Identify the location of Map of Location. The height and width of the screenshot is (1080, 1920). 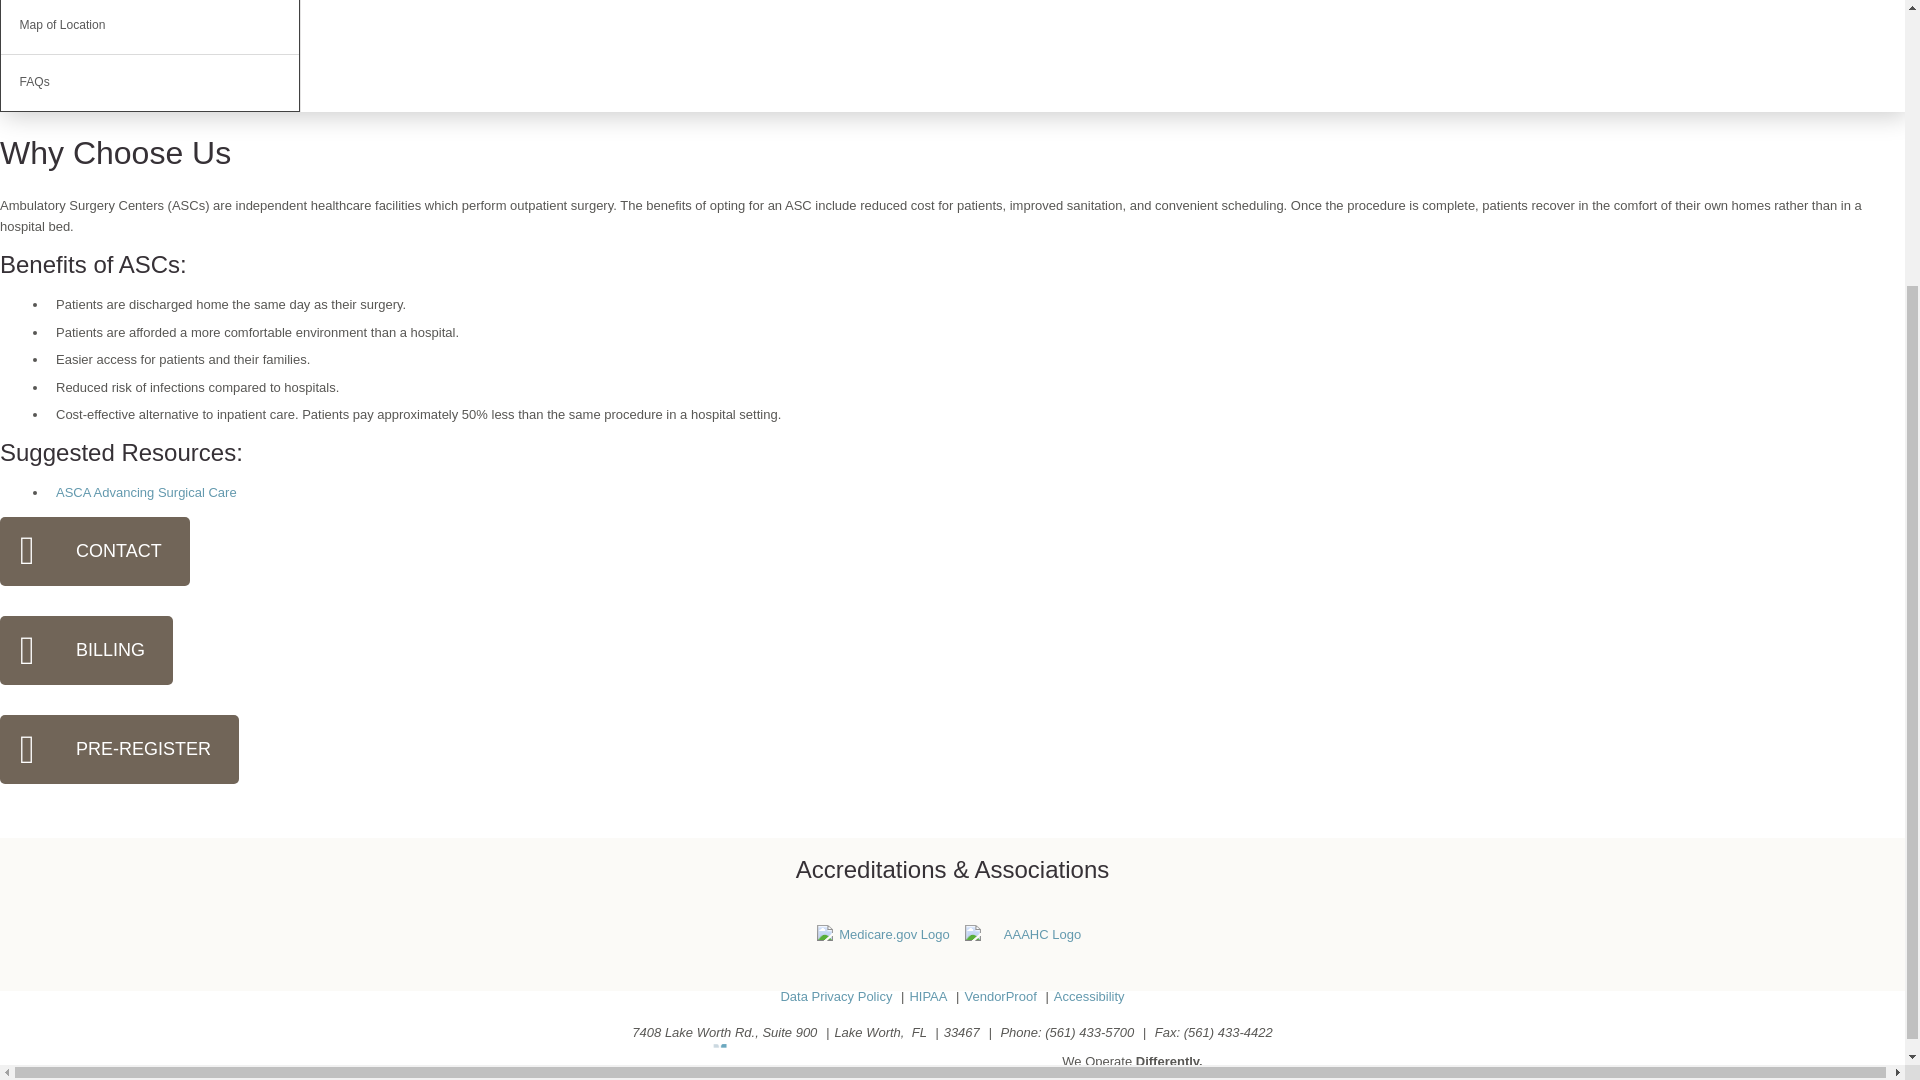
(150, 27).